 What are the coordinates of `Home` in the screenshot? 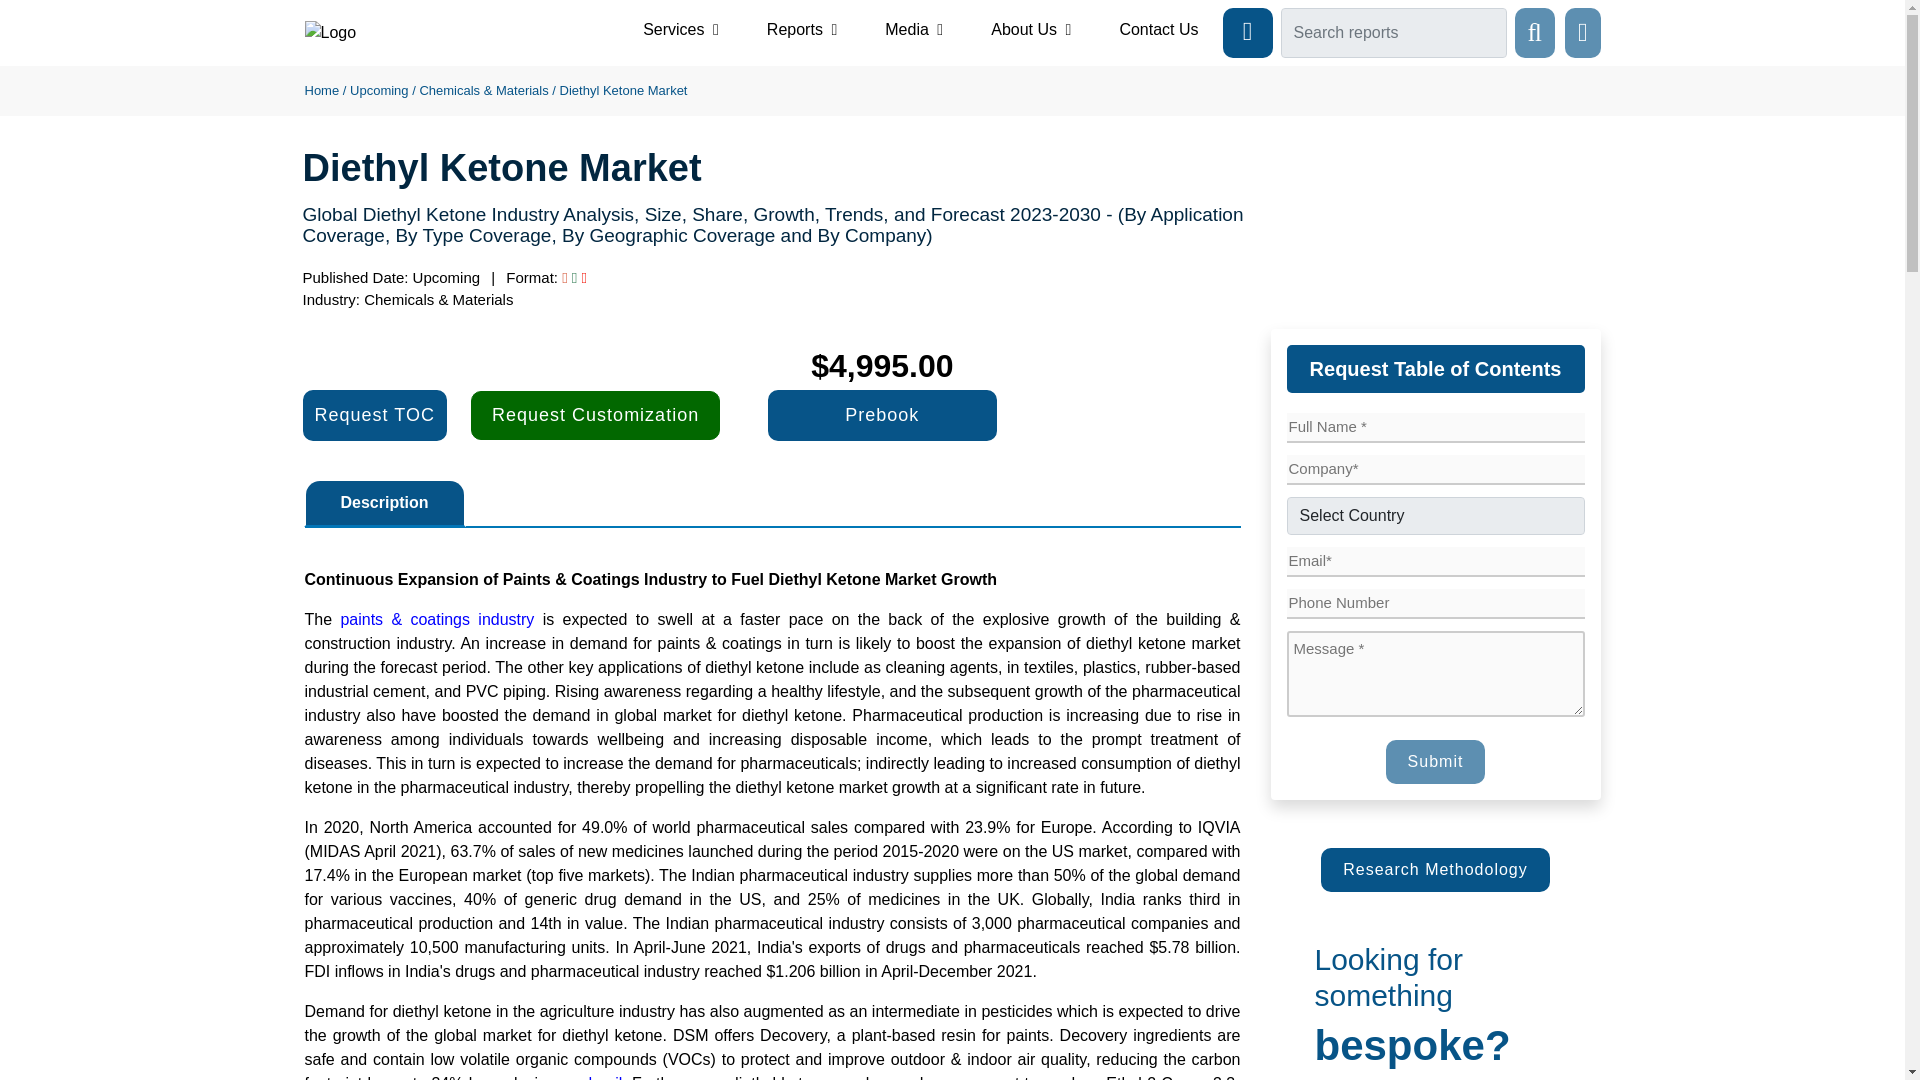 It's located at (321, 90).